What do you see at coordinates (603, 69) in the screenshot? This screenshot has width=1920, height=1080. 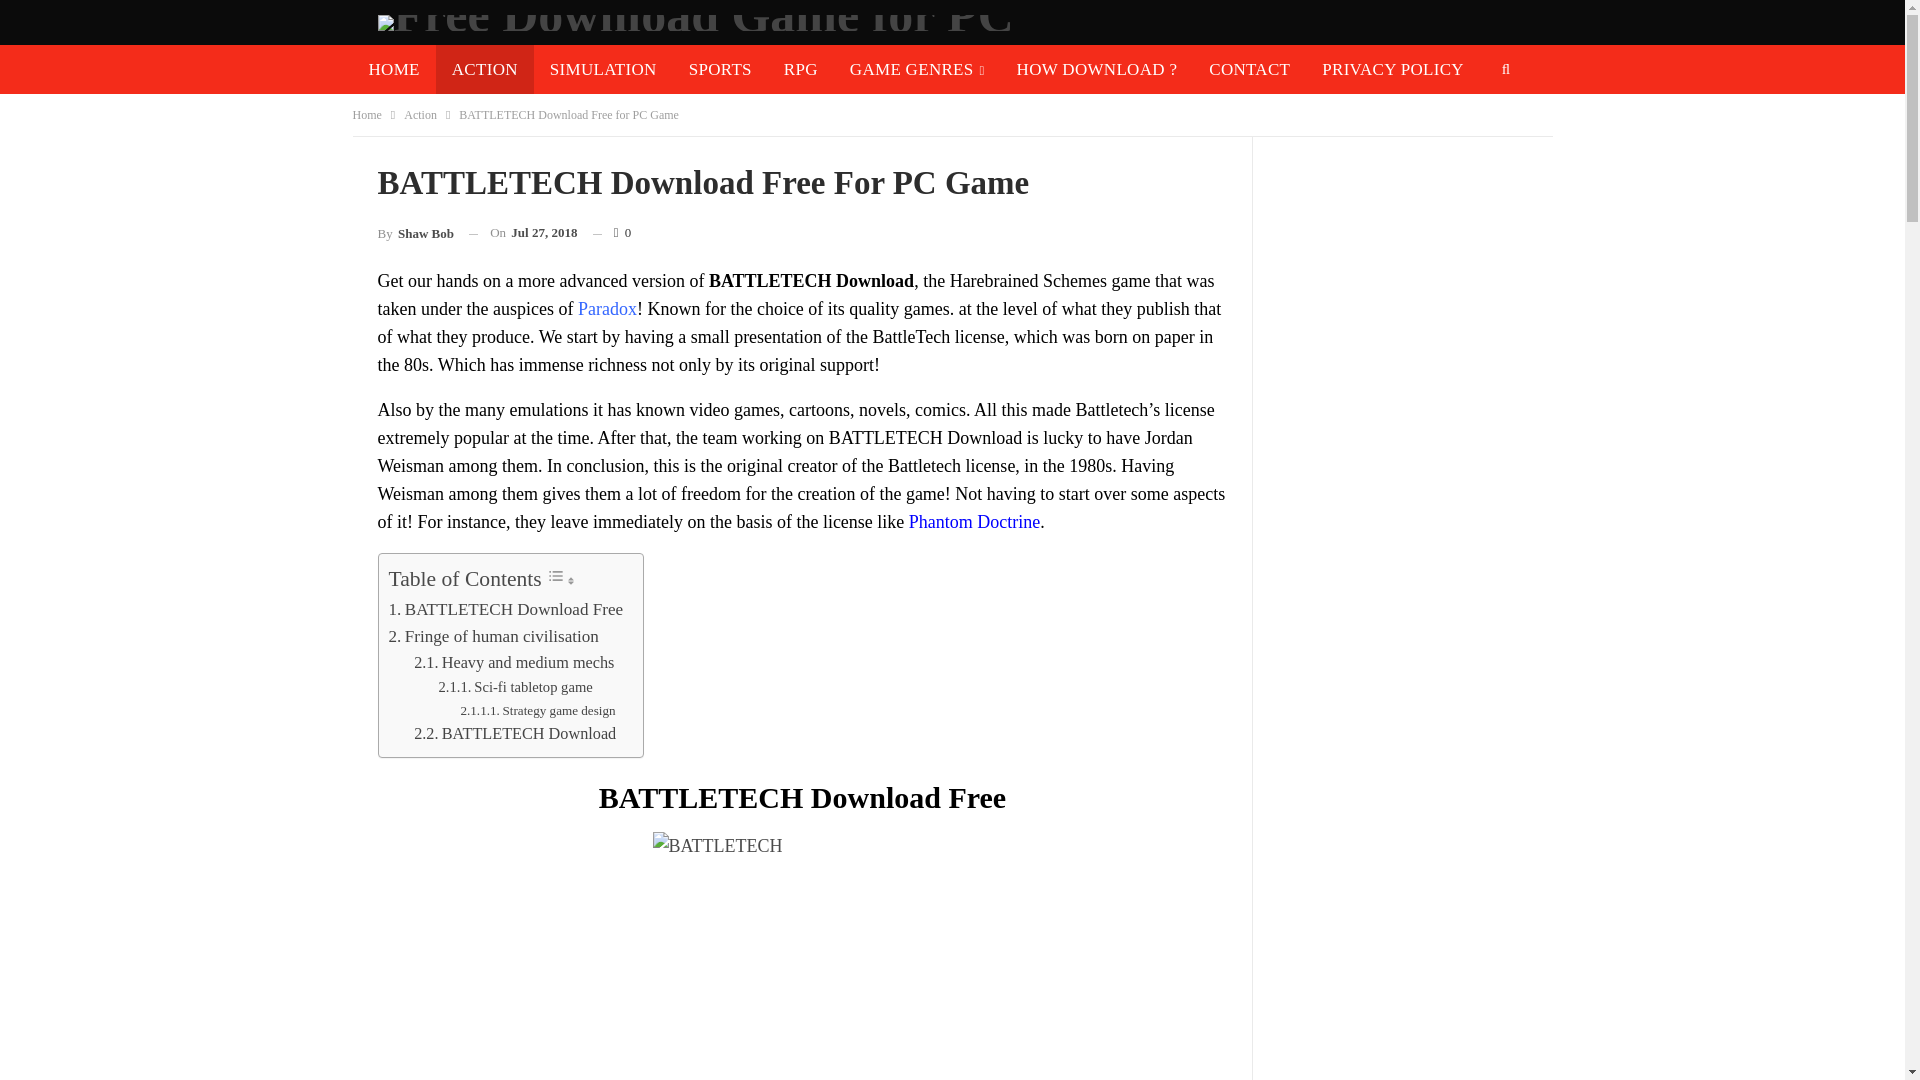 I see `SIMULATION` at bounding box center [603, 69].